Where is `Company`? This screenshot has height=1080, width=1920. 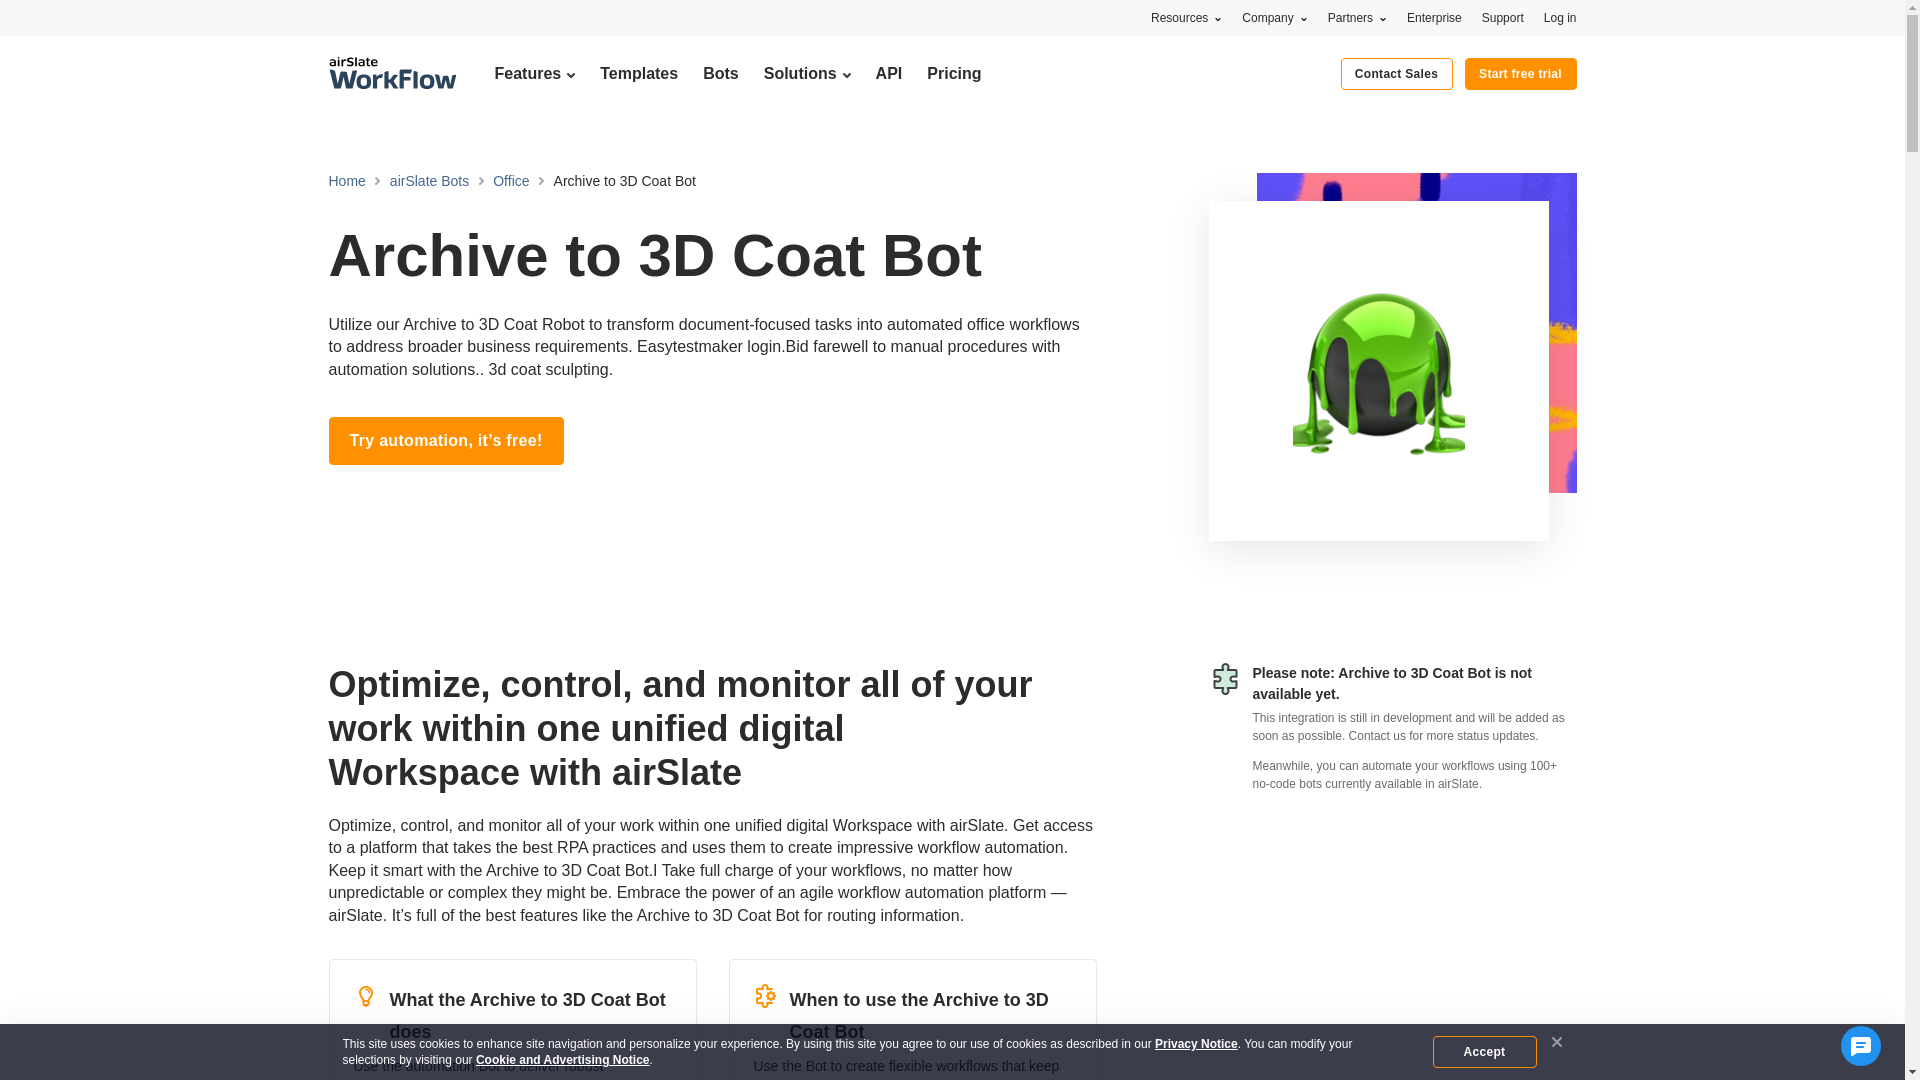 Company is located at coordinates (1274, 17).